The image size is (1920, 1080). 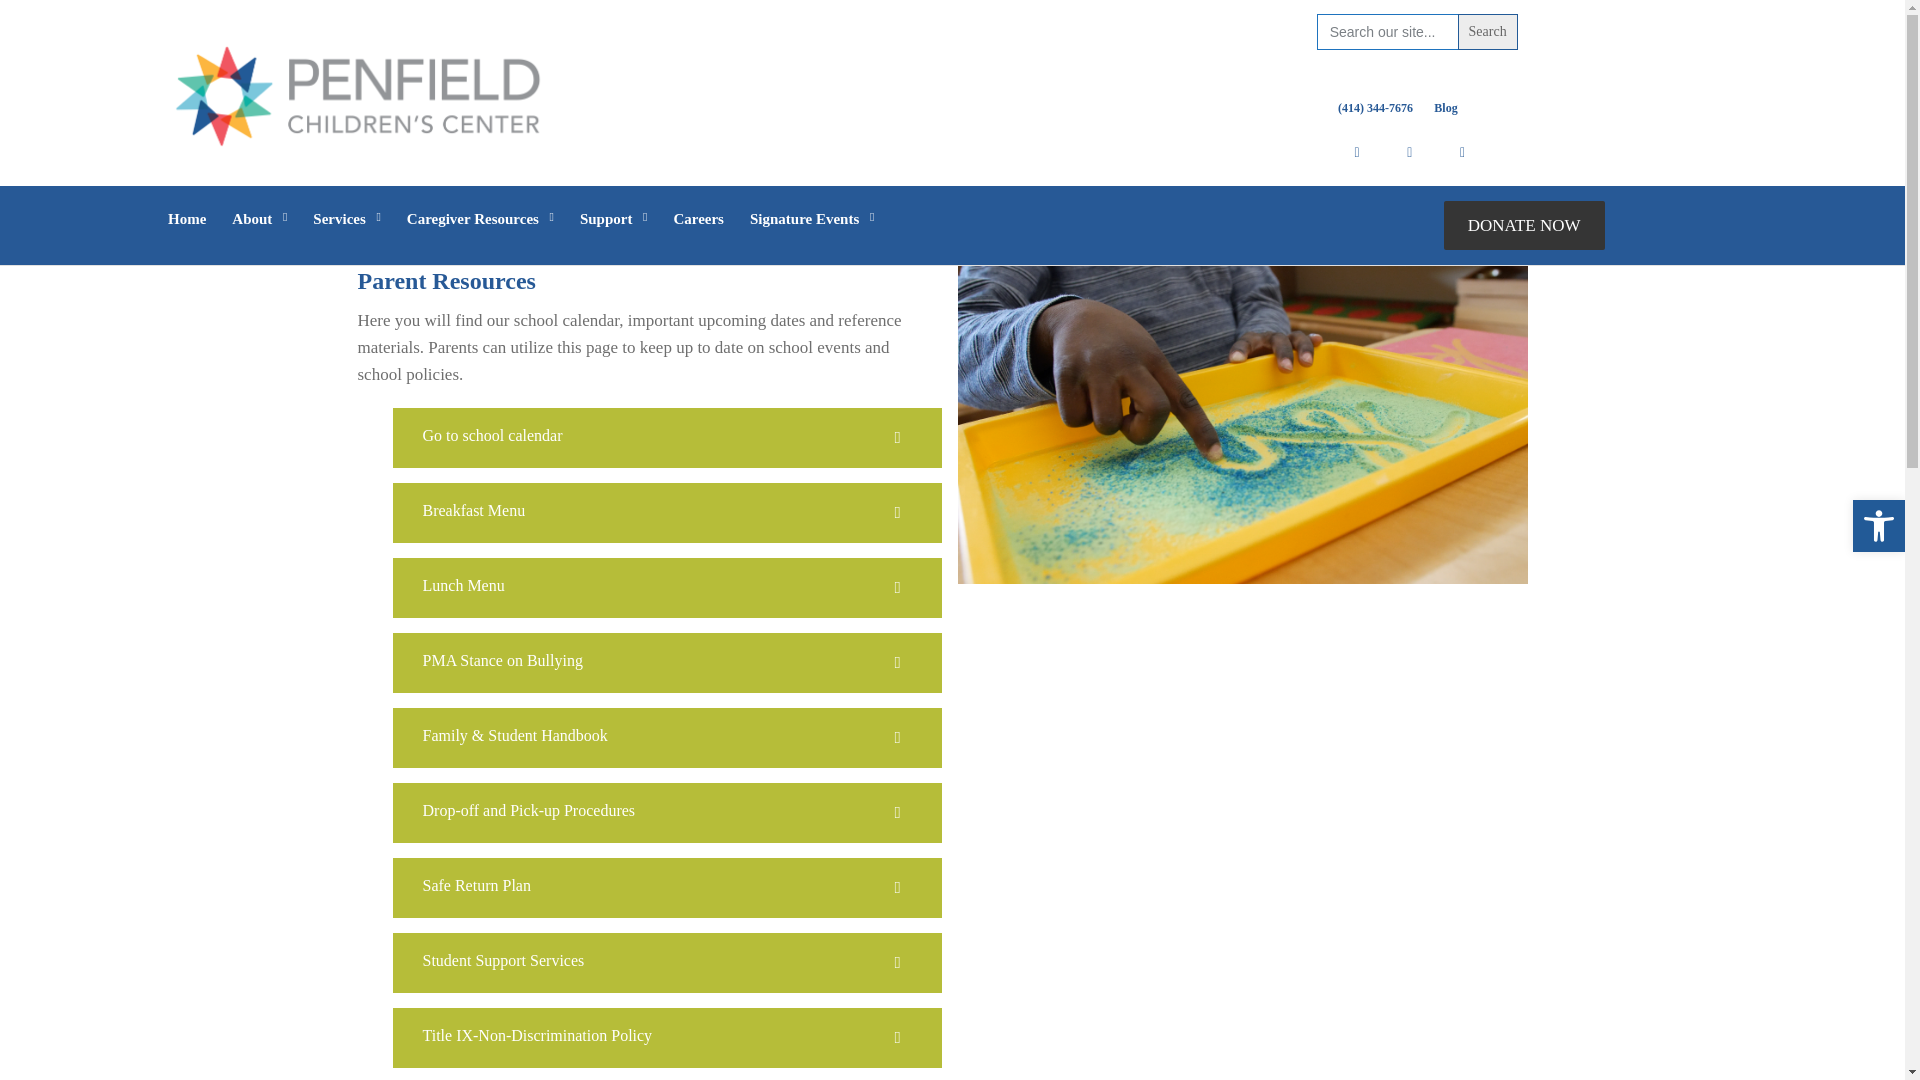 What do you see at coordinates (897, 663) in the screenshot?
I see `PMA Stance On Bullying` at bounding box center [897, 663].